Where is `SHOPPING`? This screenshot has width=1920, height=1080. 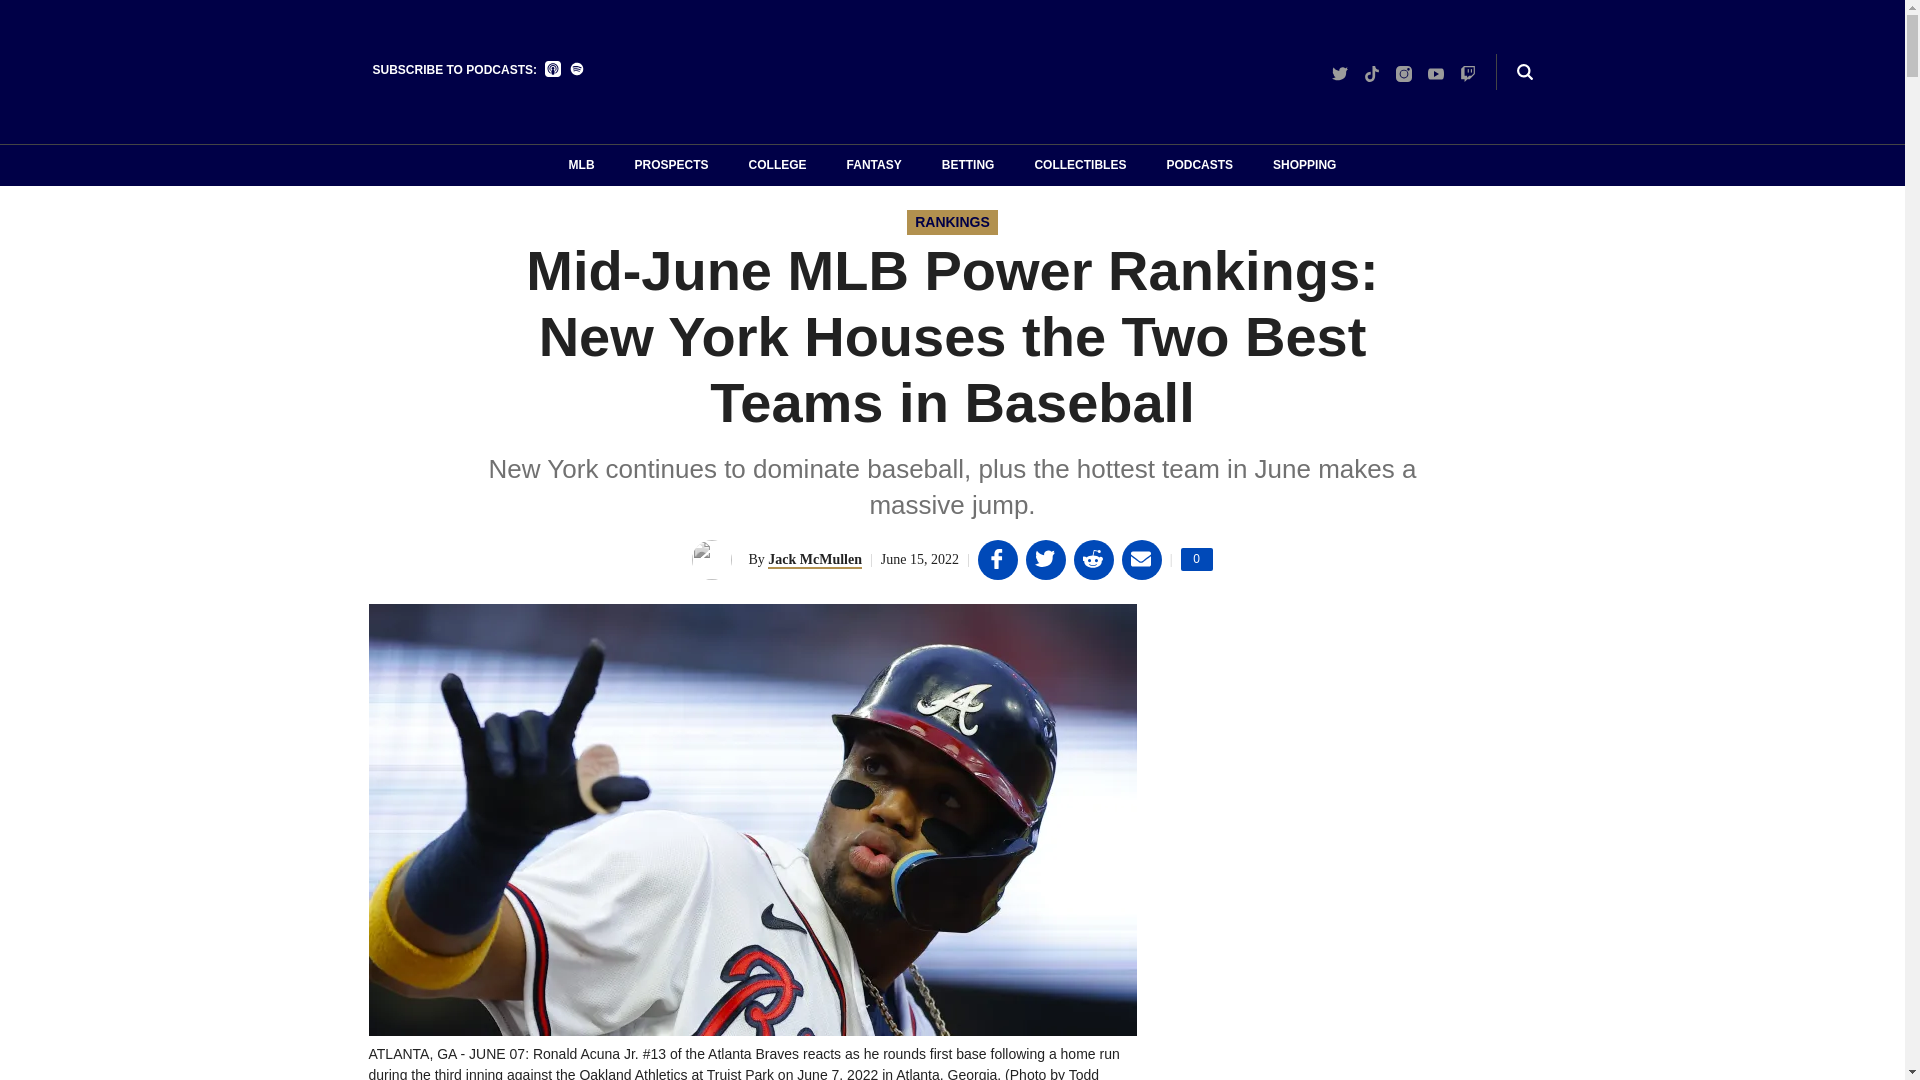
SHOPPING is located at coordinates (1198, 166).